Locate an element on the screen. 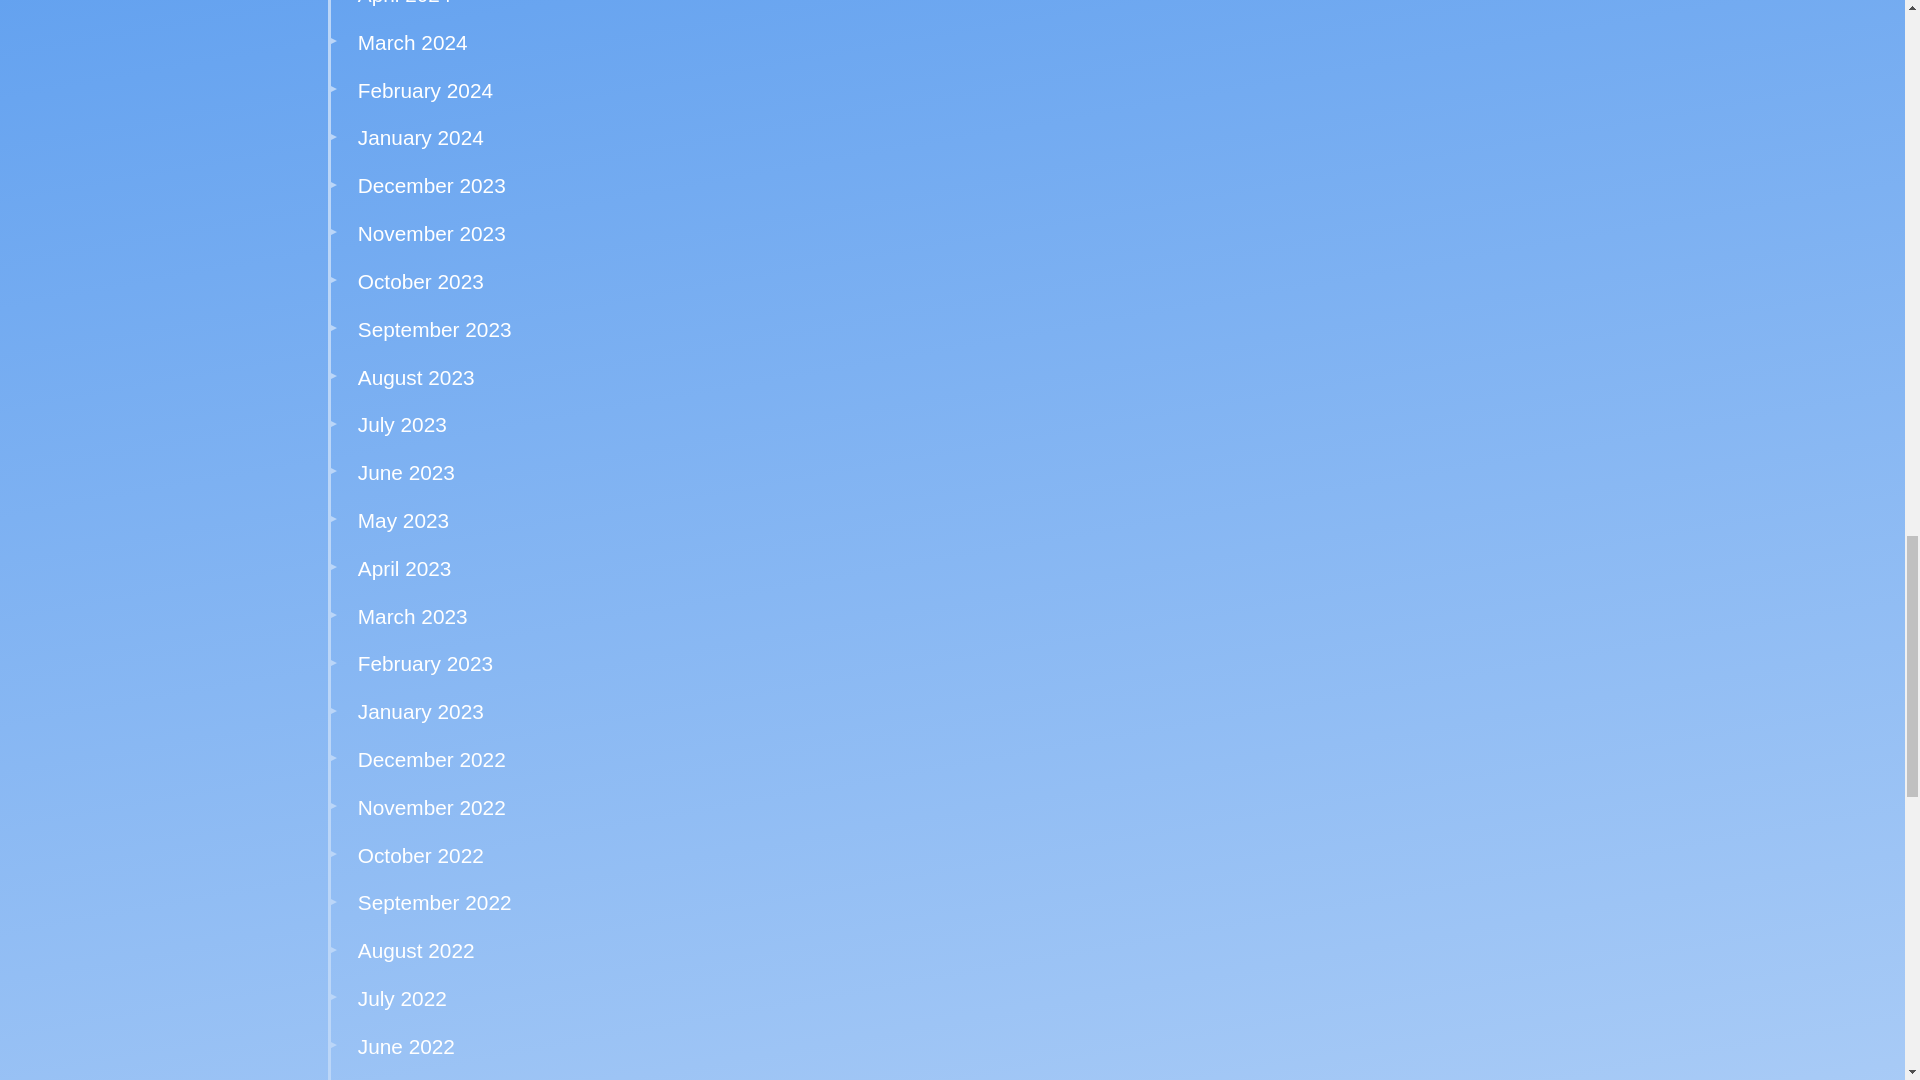  May 2023 is located at coordinates (403, 520).